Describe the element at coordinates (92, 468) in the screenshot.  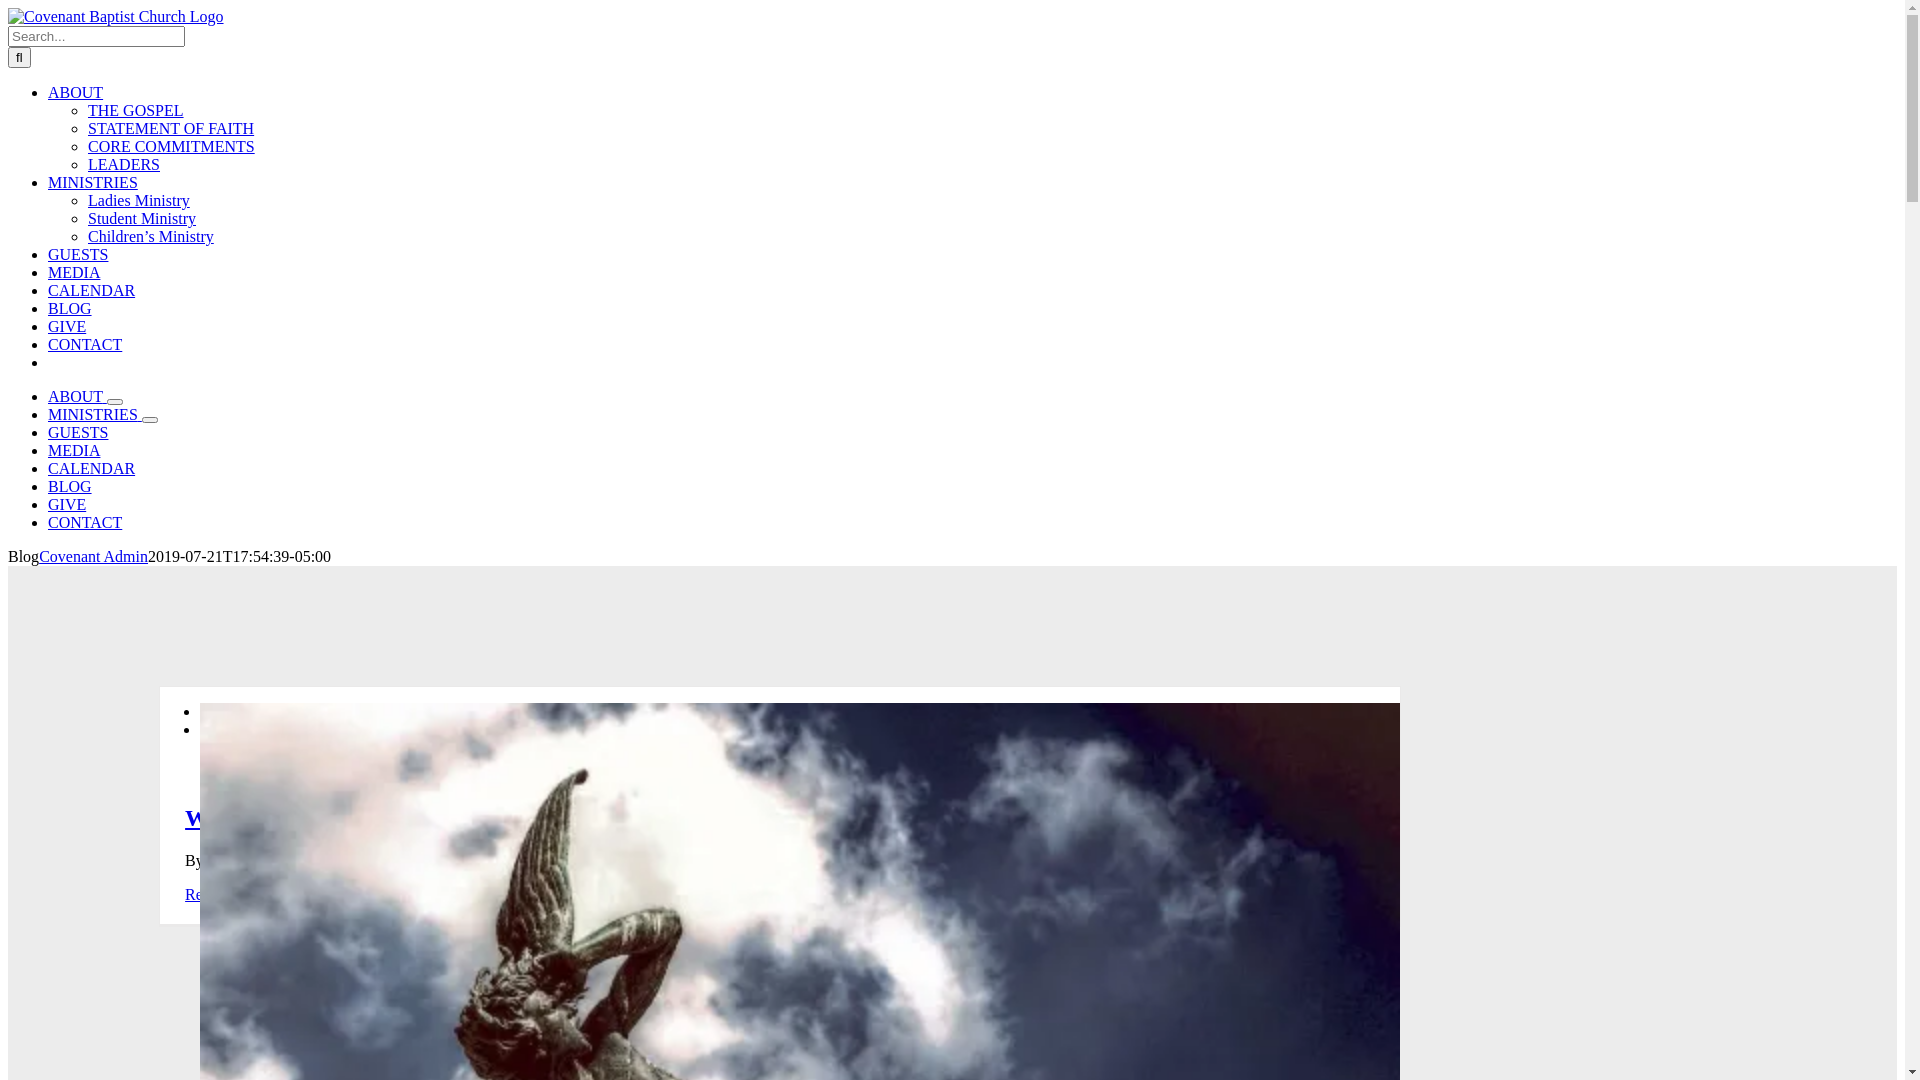
I see `CALENDAR` at that location.